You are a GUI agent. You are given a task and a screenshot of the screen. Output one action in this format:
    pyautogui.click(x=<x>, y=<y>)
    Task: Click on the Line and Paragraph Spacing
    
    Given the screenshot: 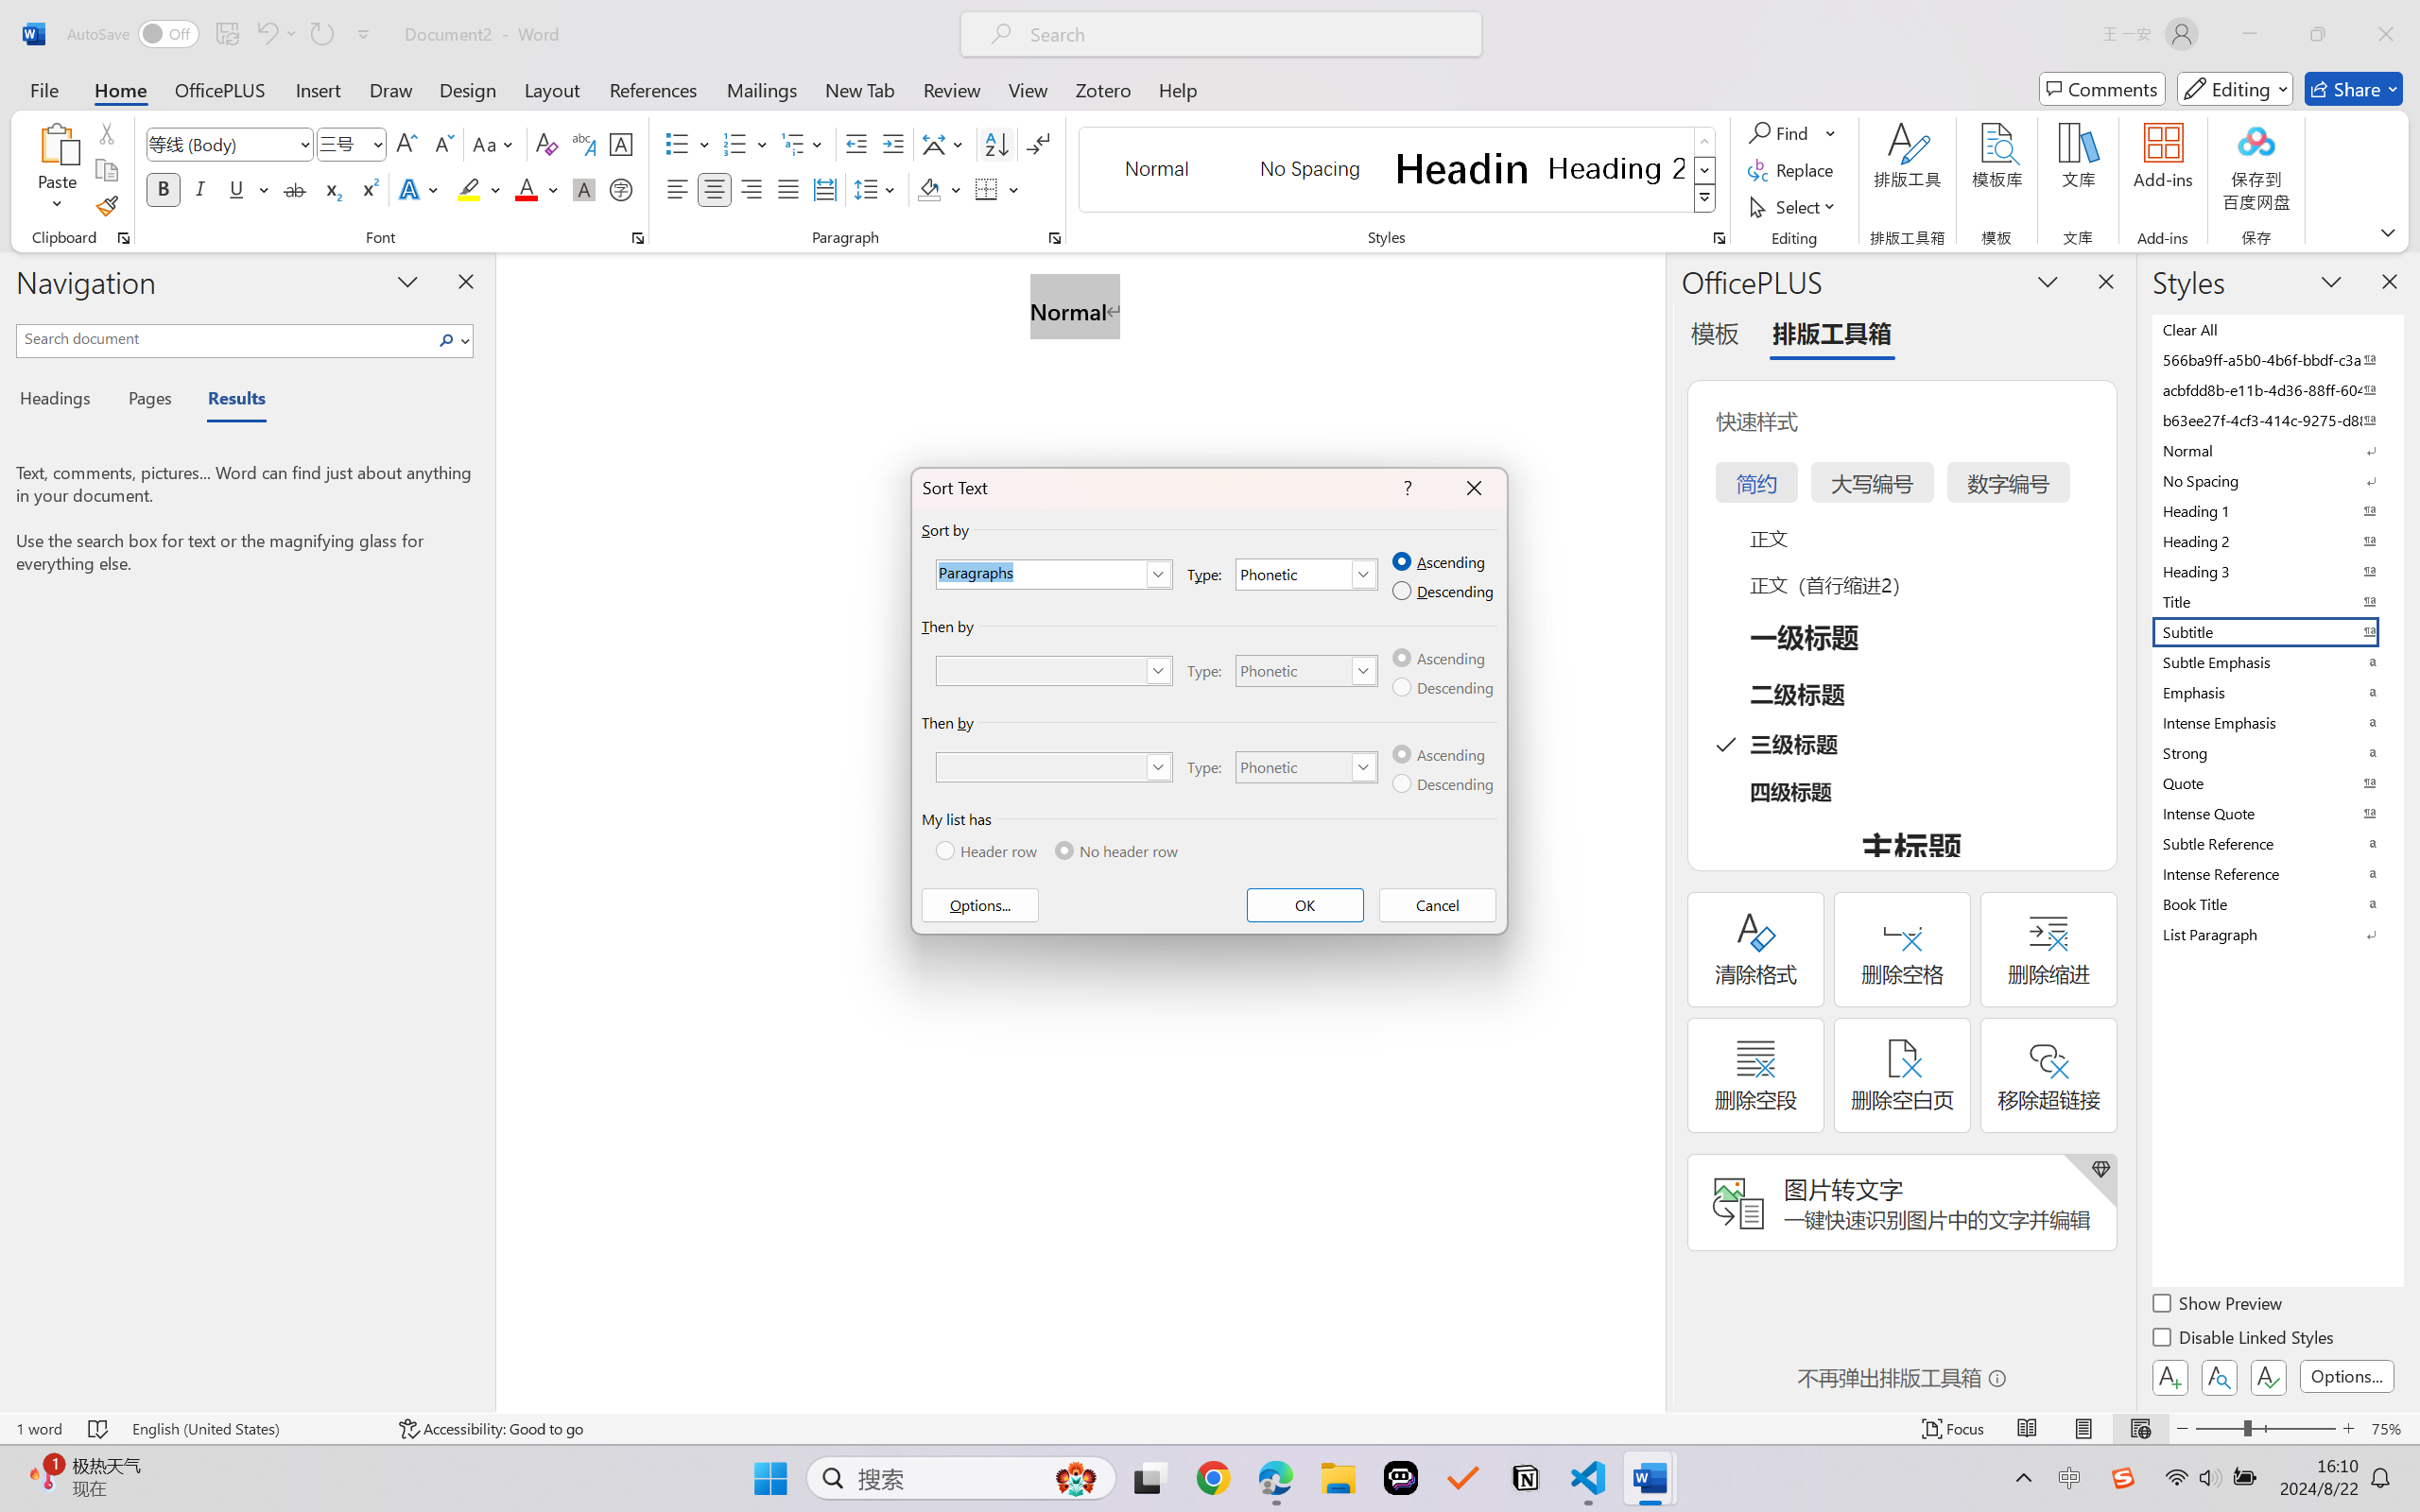 What is the action you would take?
    pyautogui.click(x=877, y=189)
    